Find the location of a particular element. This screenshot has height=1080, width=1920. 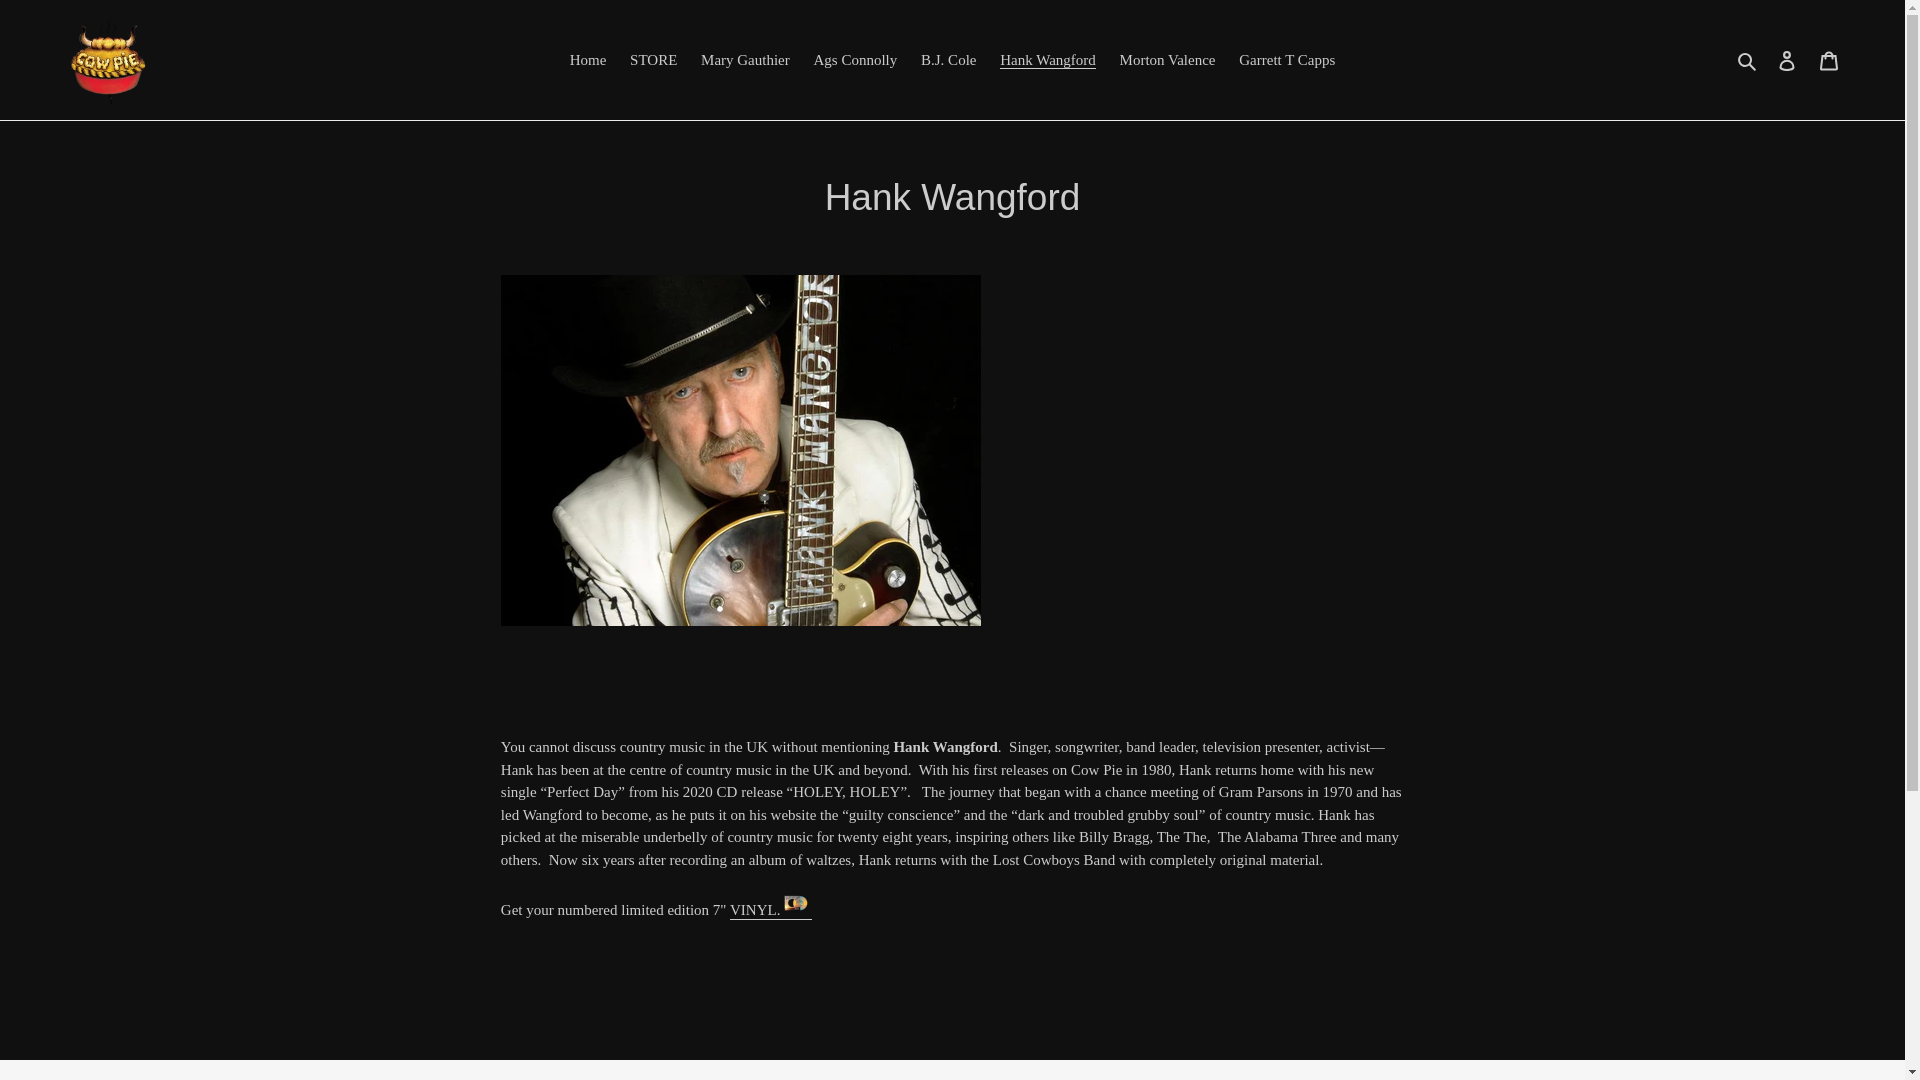

. is located at coordinates (794, 910).